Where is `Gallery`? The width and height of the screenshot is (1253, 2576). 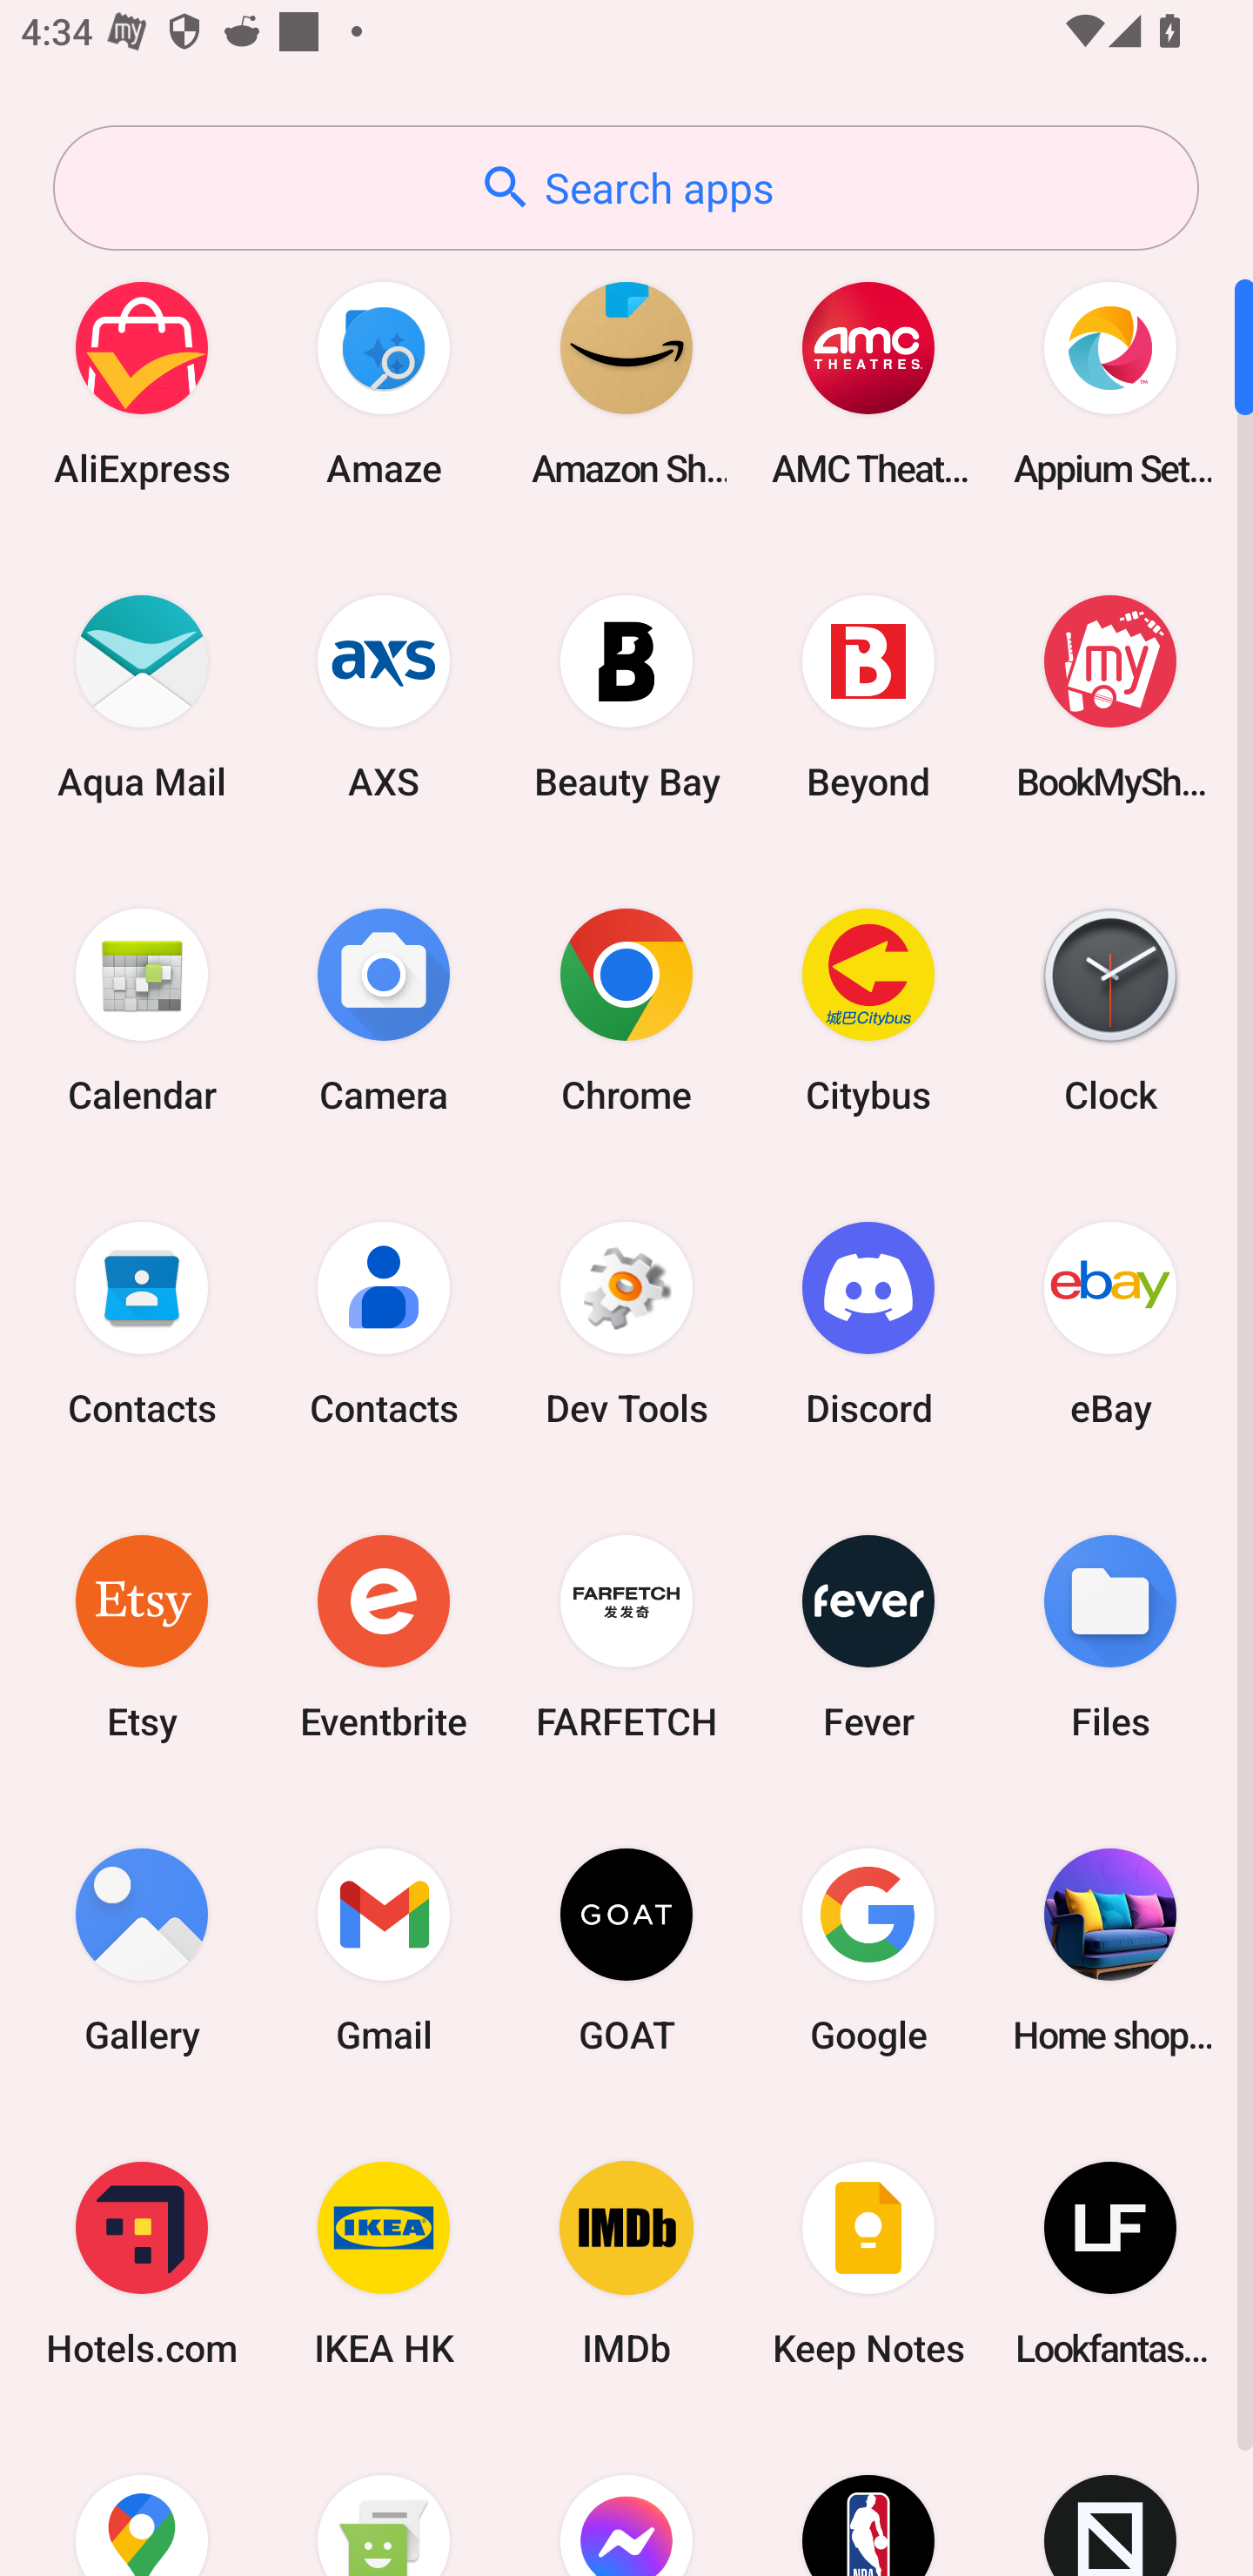 Gallery is located at coordinates (142, 1949).